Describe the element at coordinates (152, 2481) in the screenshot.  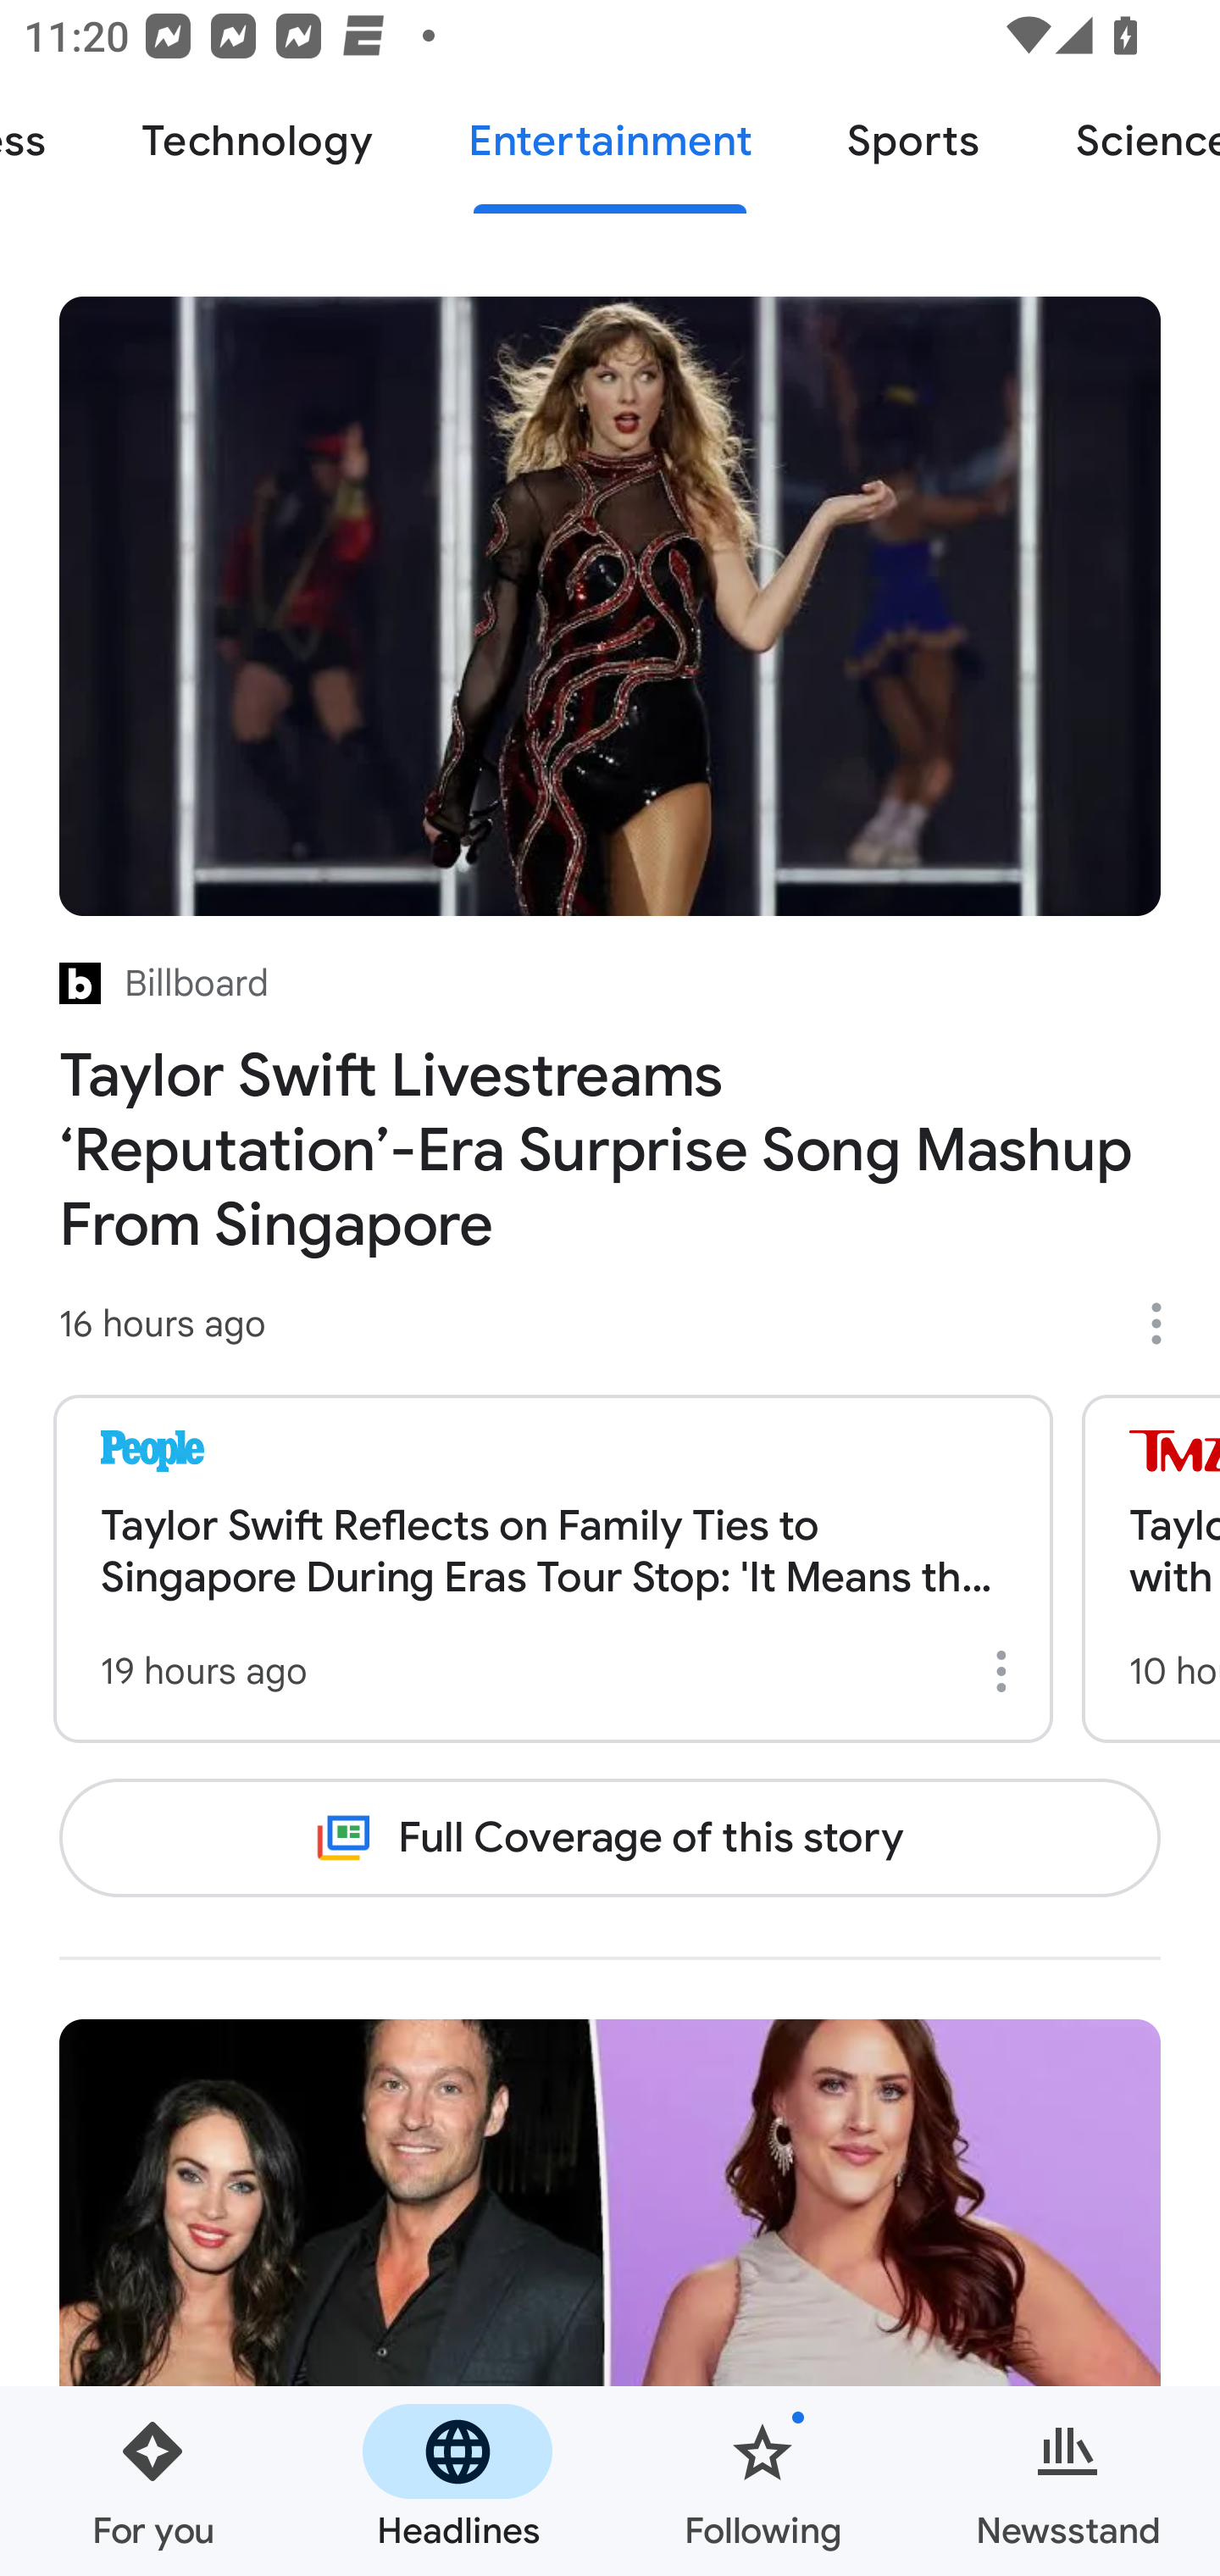
I see `For you` at that location.